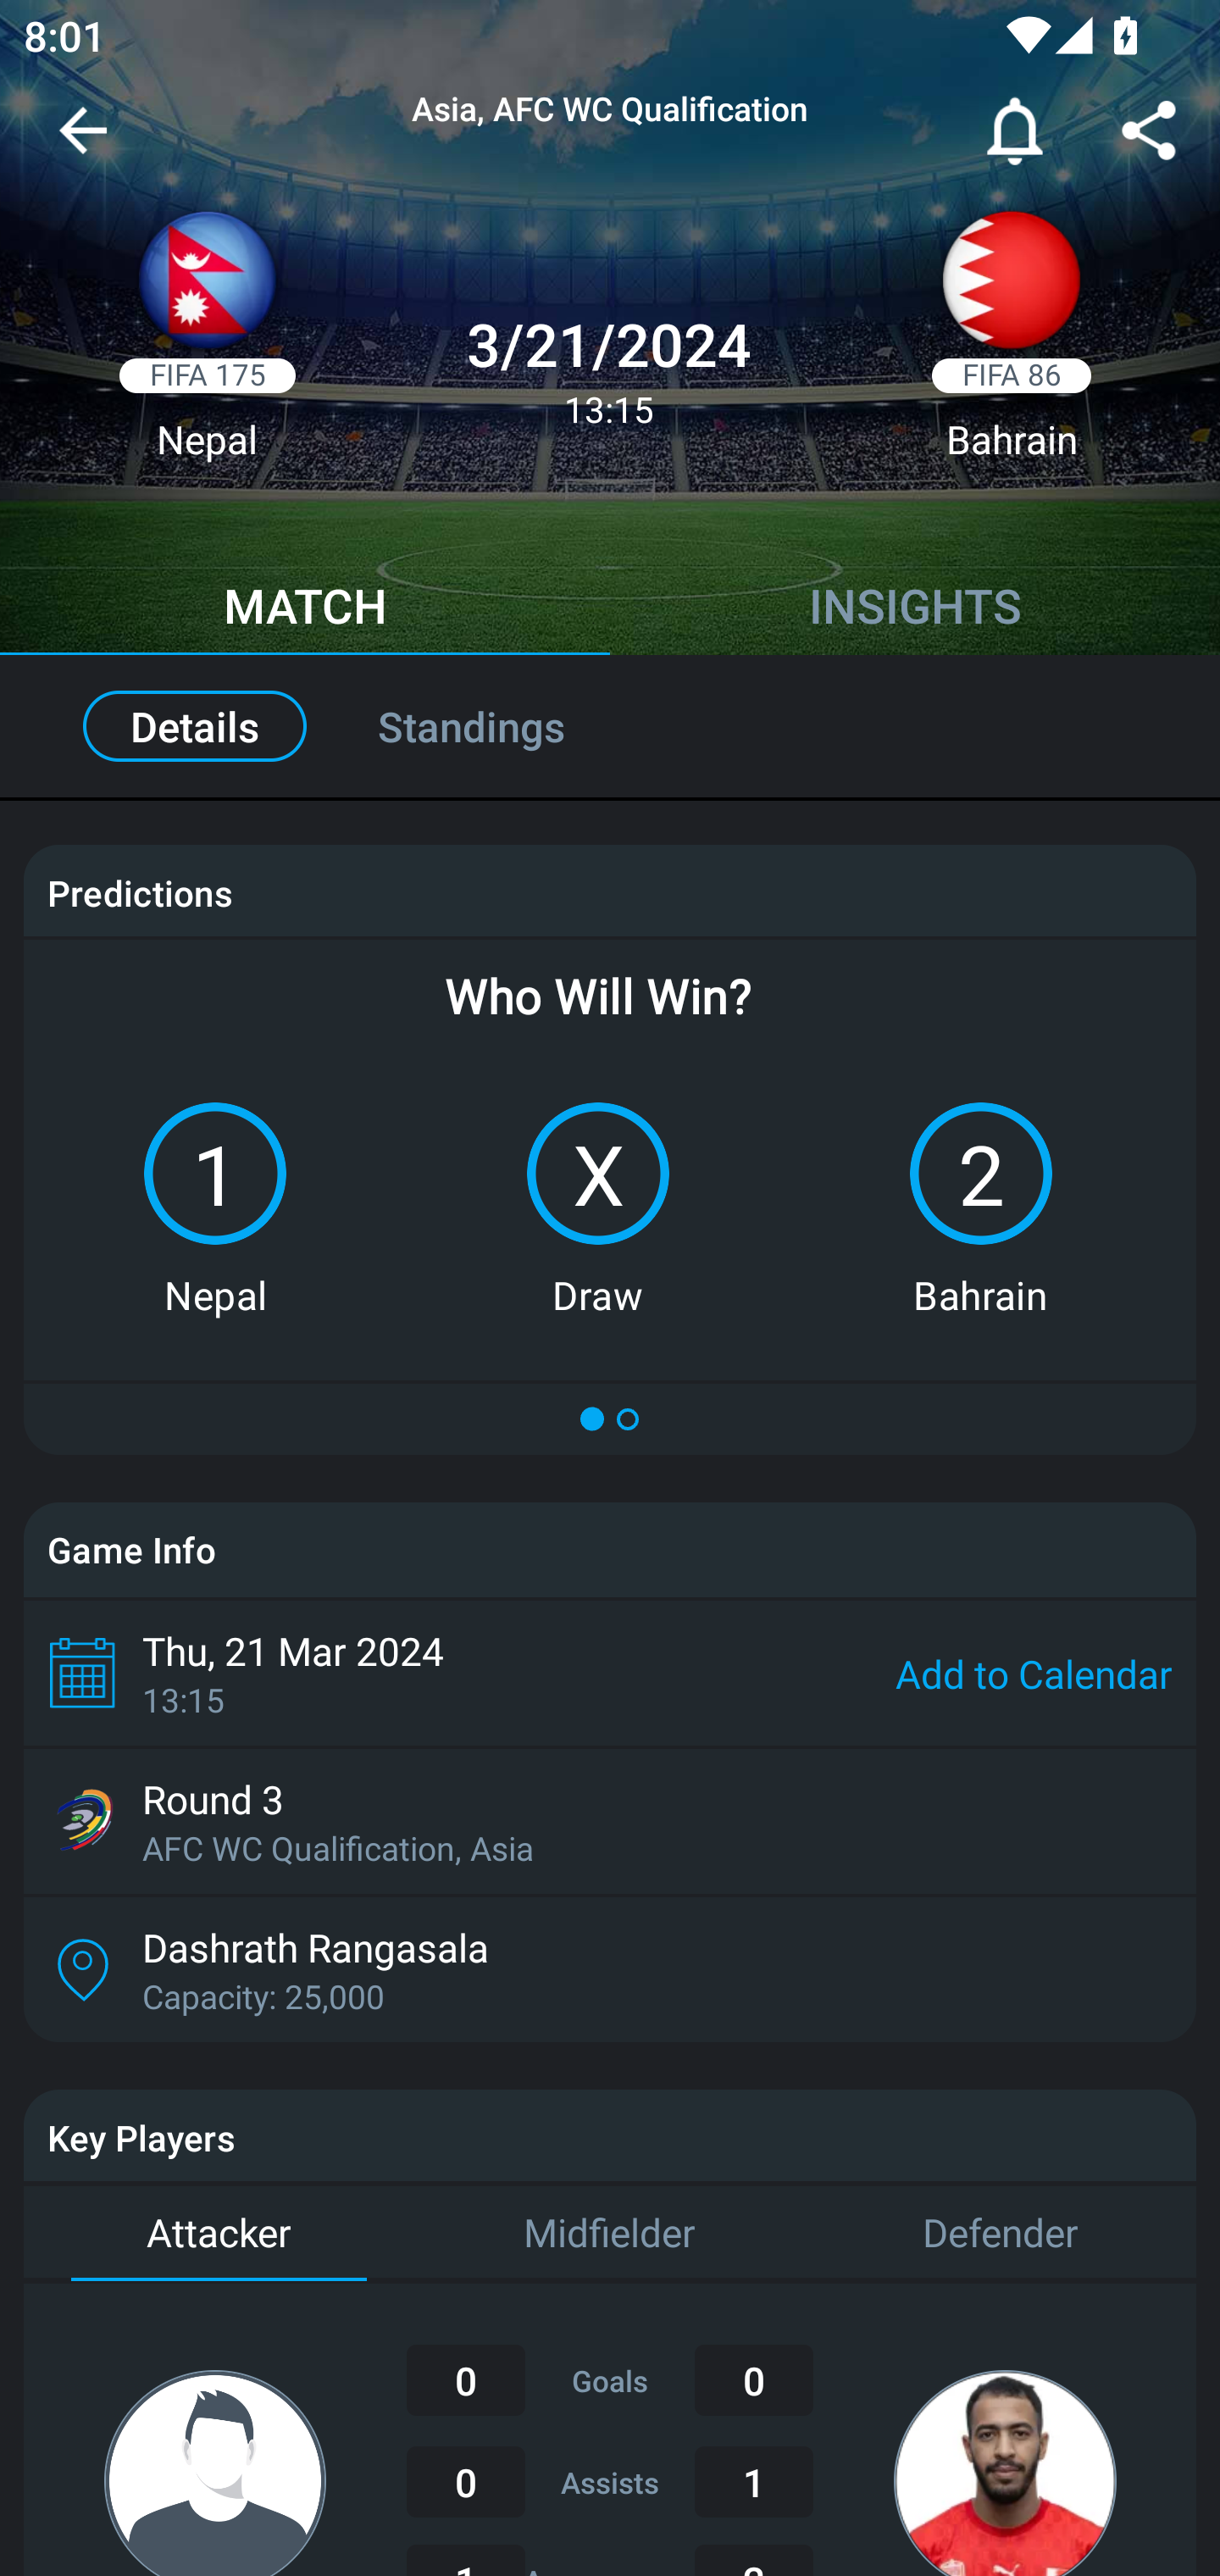 The image size is (1220, 2576). What do you see at coordinates (507, 726) in the screenshot?
I see `Standings` at bounding box center [507, 726].